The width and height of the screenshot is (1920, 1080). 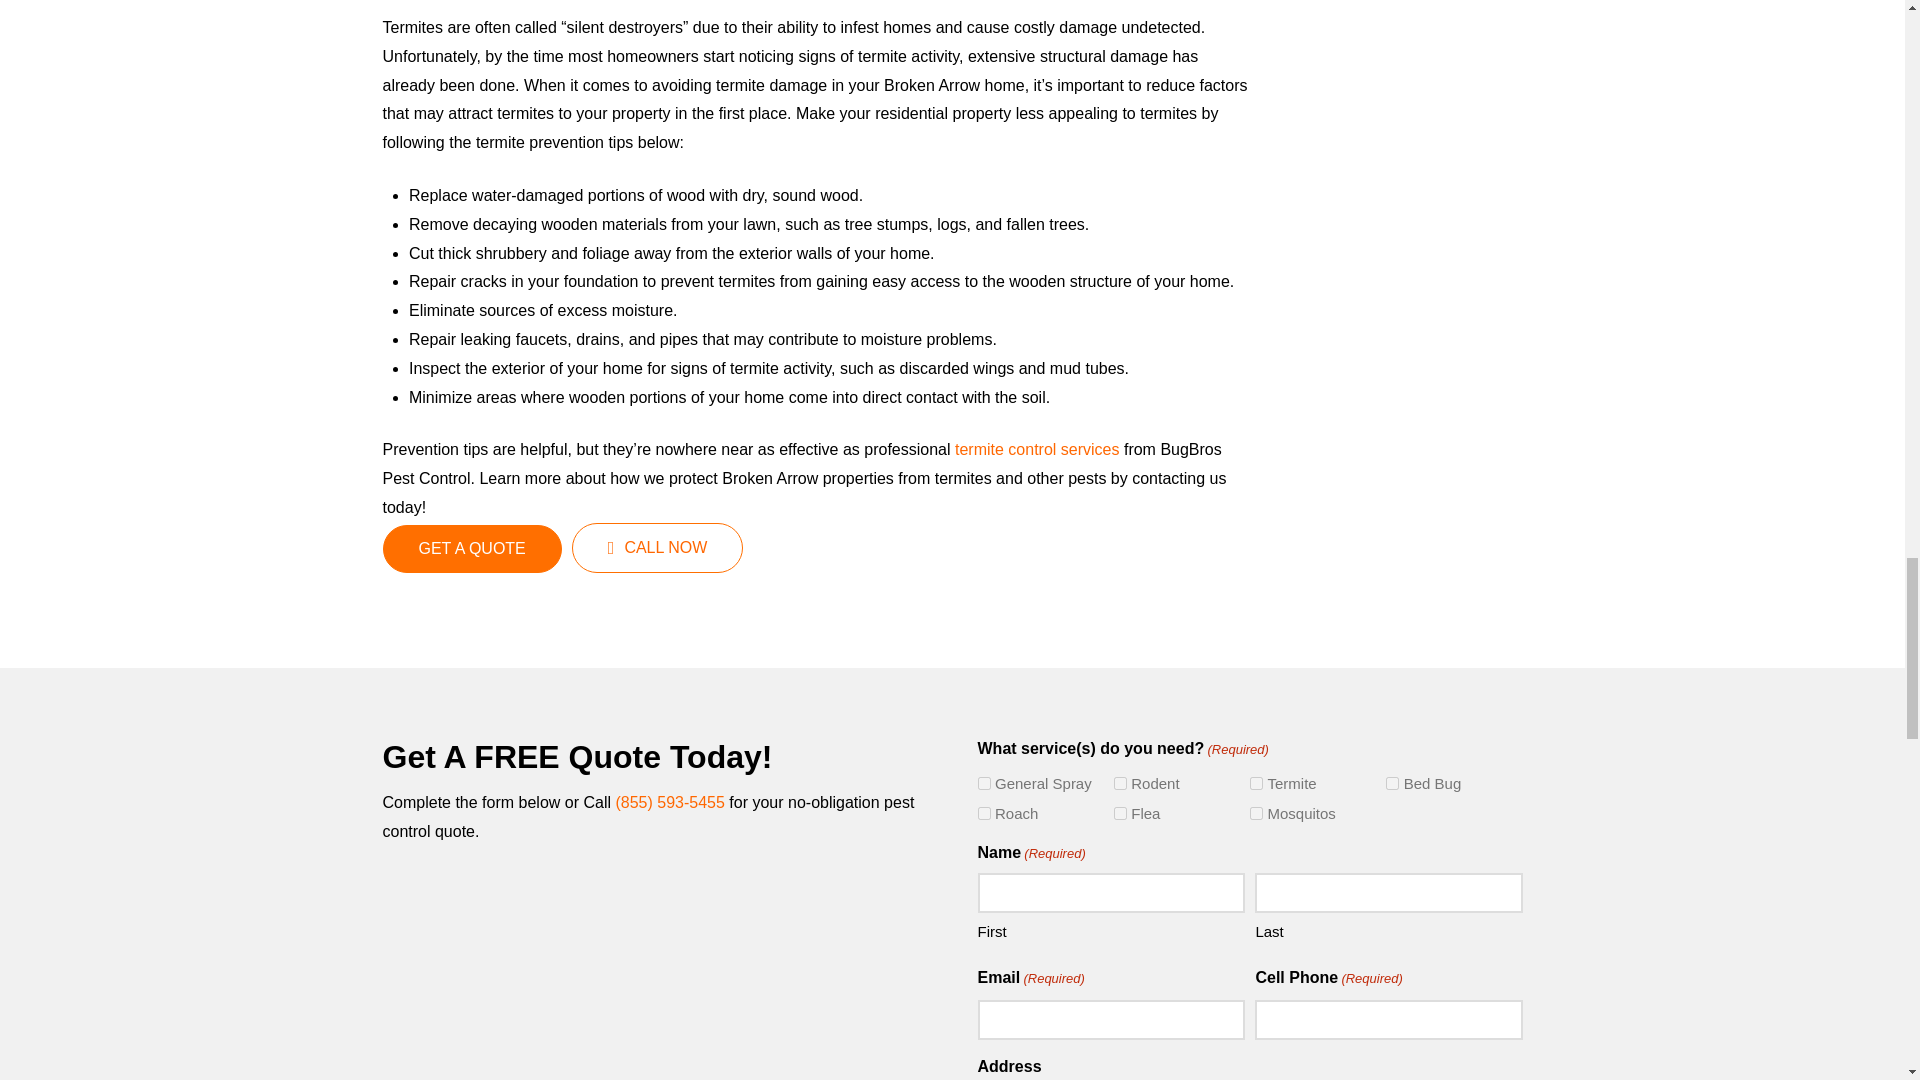 What do you see at coordinates (1120, 782) in the screenshot?
I see `Rodent` at bounding box center [1120, 782].